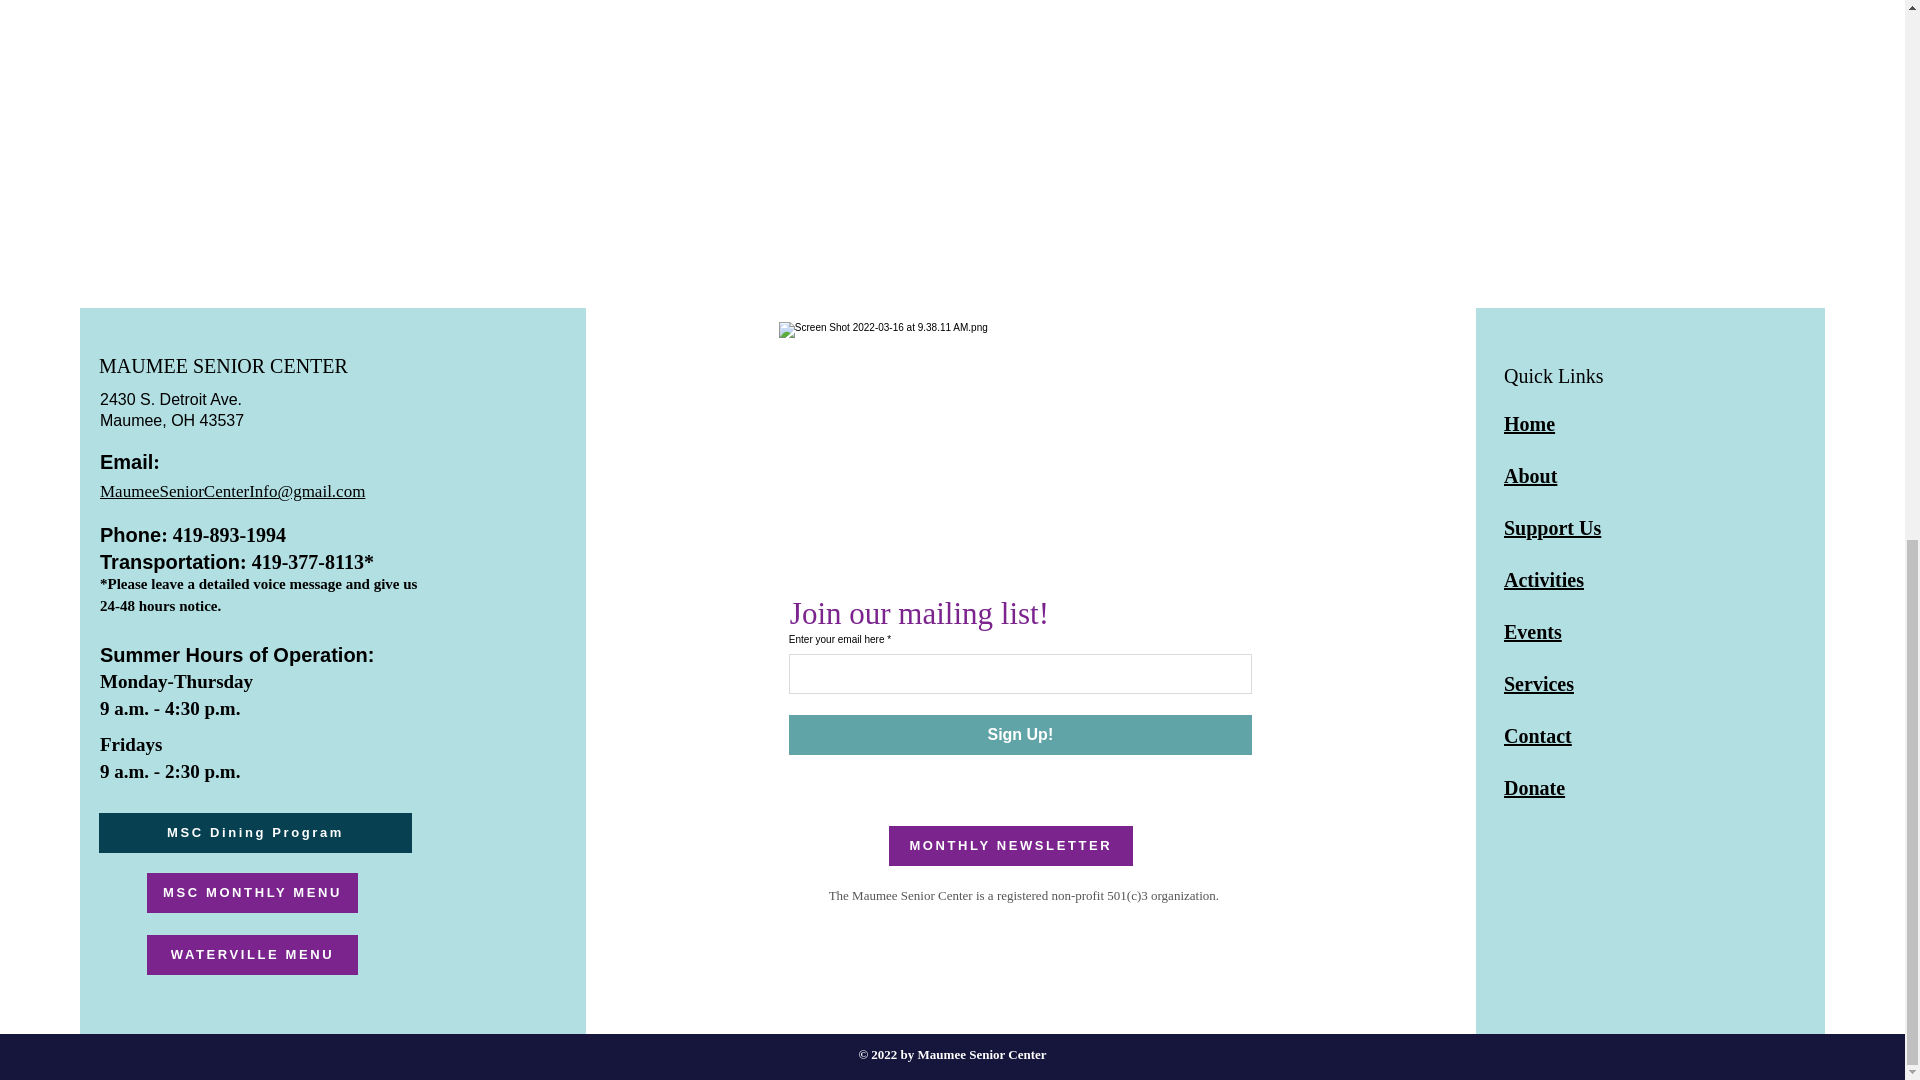 The image size is (1920, 1080). Describe the element at coordinates (1532, 632) in the screenshot. I see `Events` at that location.